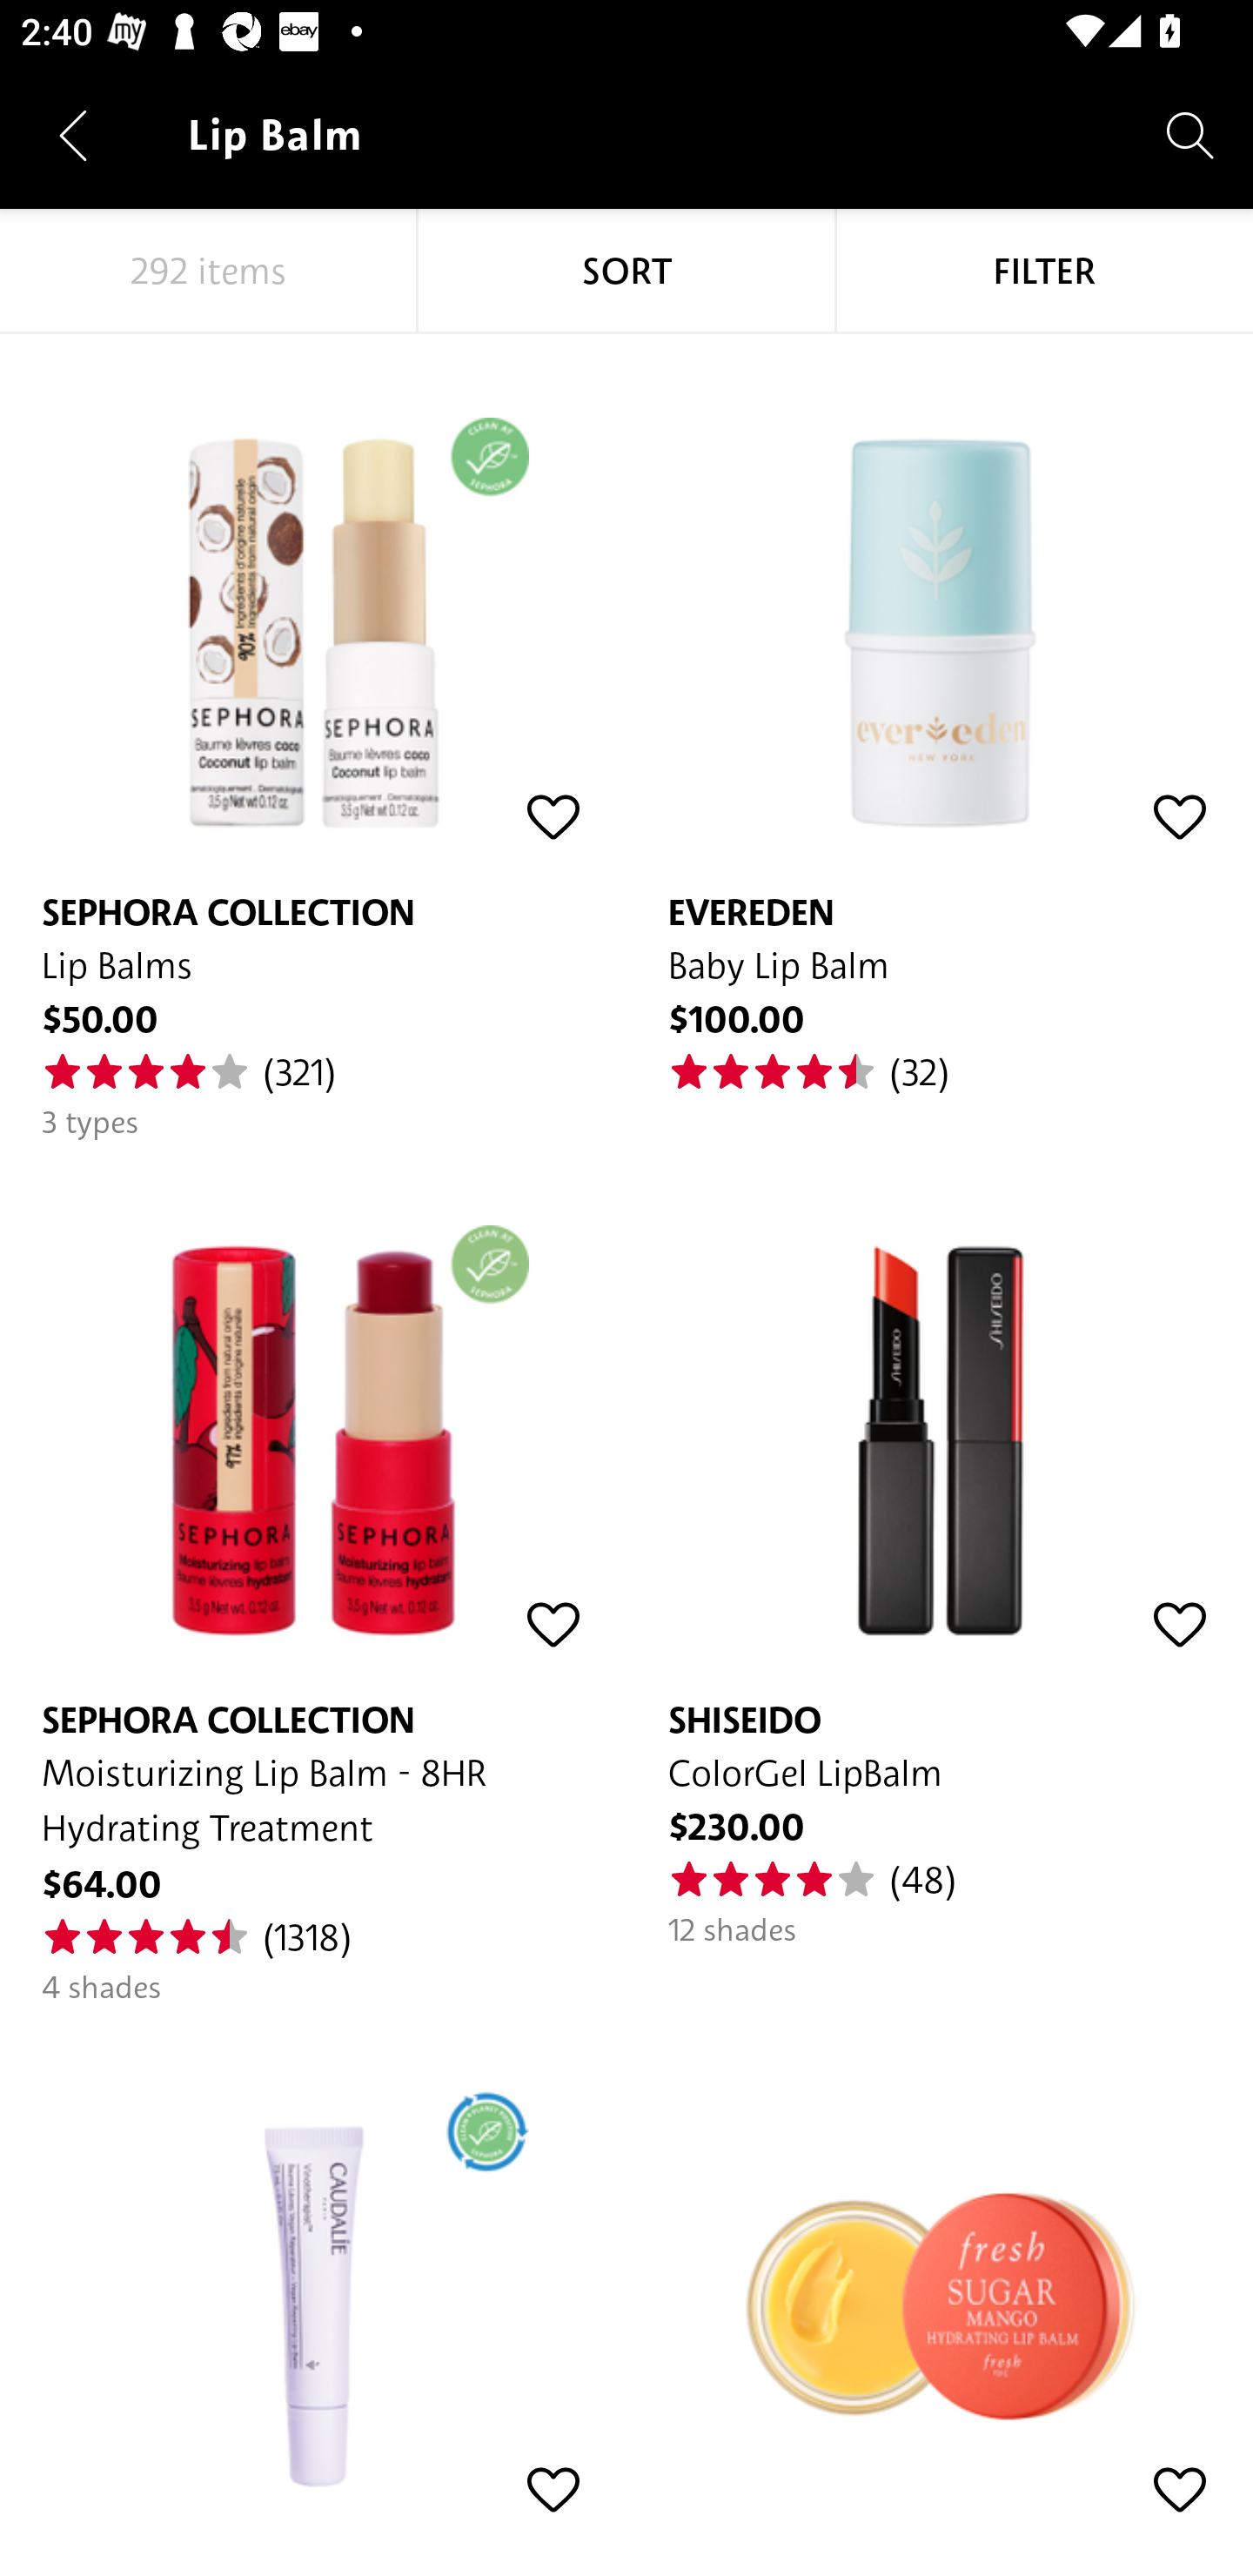  I want to click on SORT, so click(626, 272).